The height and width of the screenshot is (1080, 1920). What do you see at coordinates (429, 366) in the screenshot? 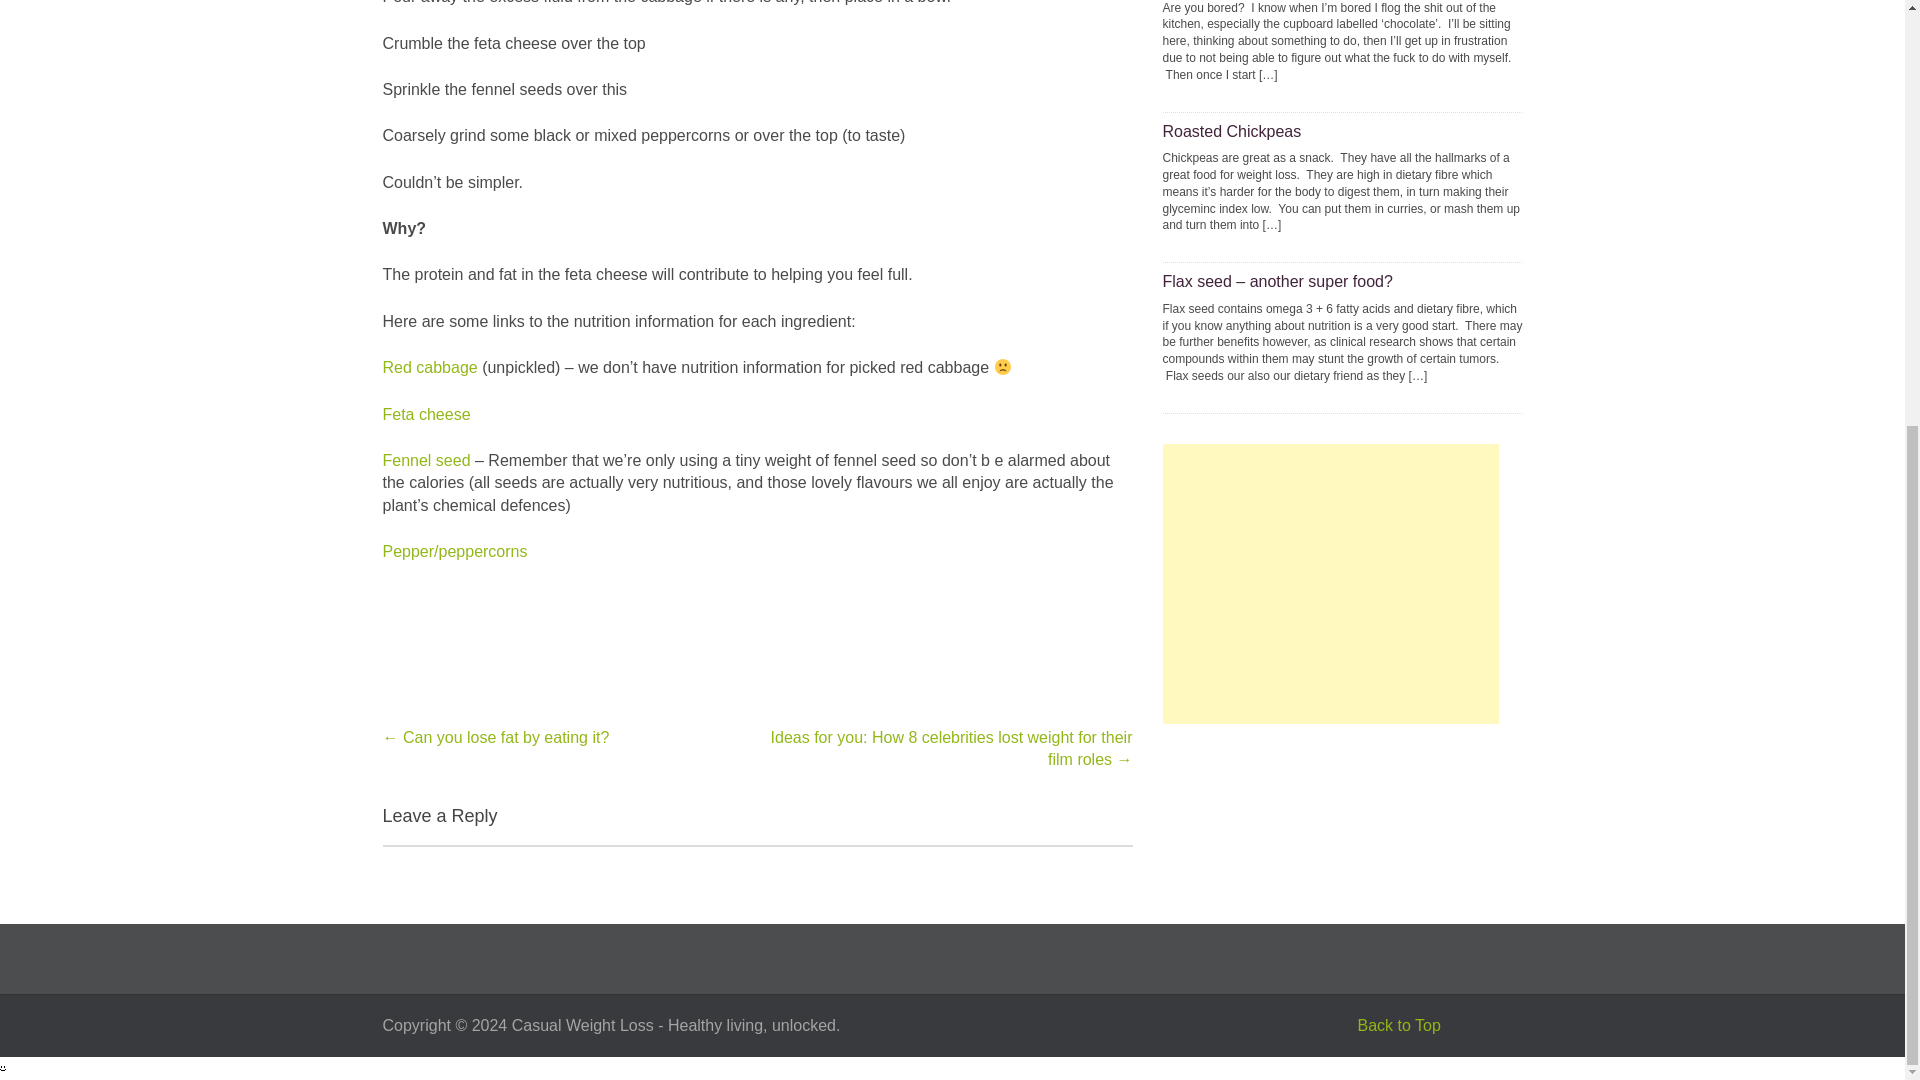
I see `Red cabbage` at bounding box center [429, 366].